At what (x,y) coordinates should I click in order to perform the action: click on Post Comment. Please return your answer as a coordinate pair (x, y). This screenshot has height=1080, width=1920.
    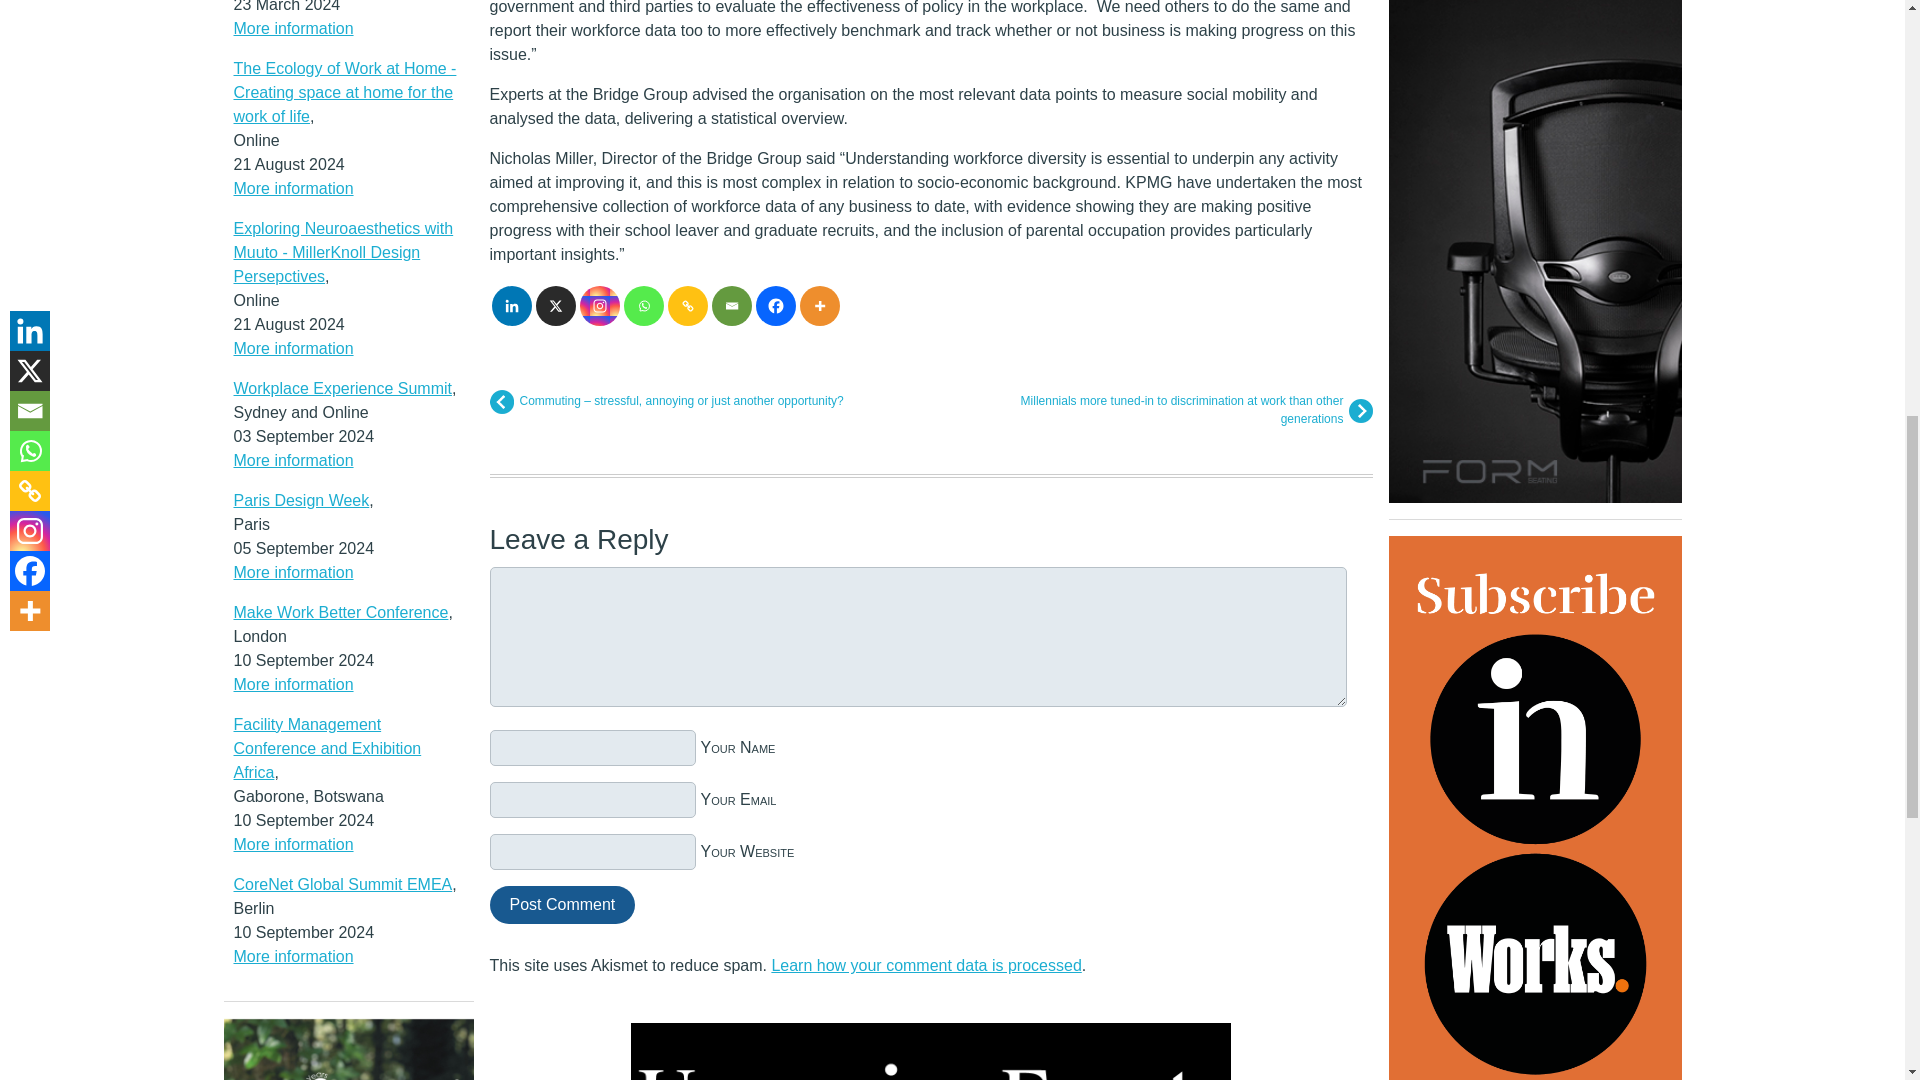
    Looking at the image, I should click on (562, 904).